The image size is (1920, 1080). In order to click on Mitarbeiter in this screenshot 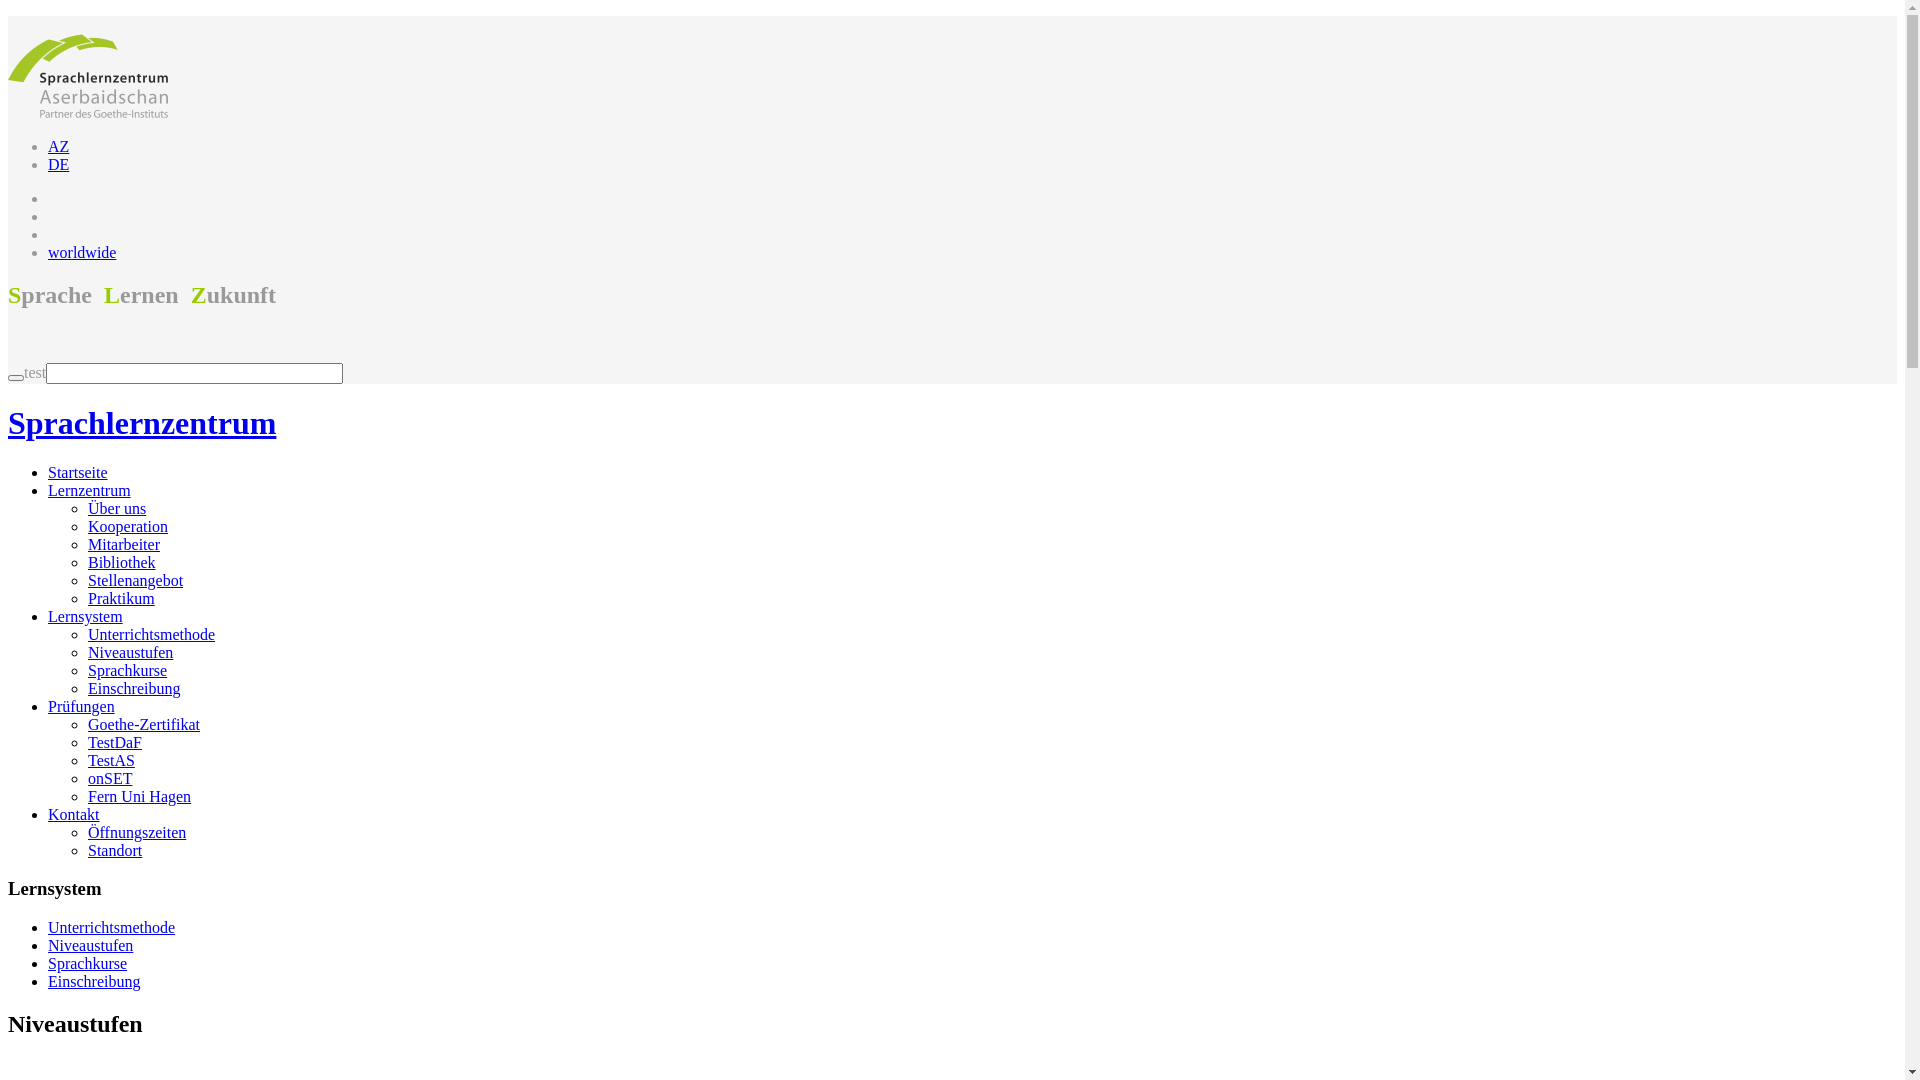, I will do `click(124, 544)`.